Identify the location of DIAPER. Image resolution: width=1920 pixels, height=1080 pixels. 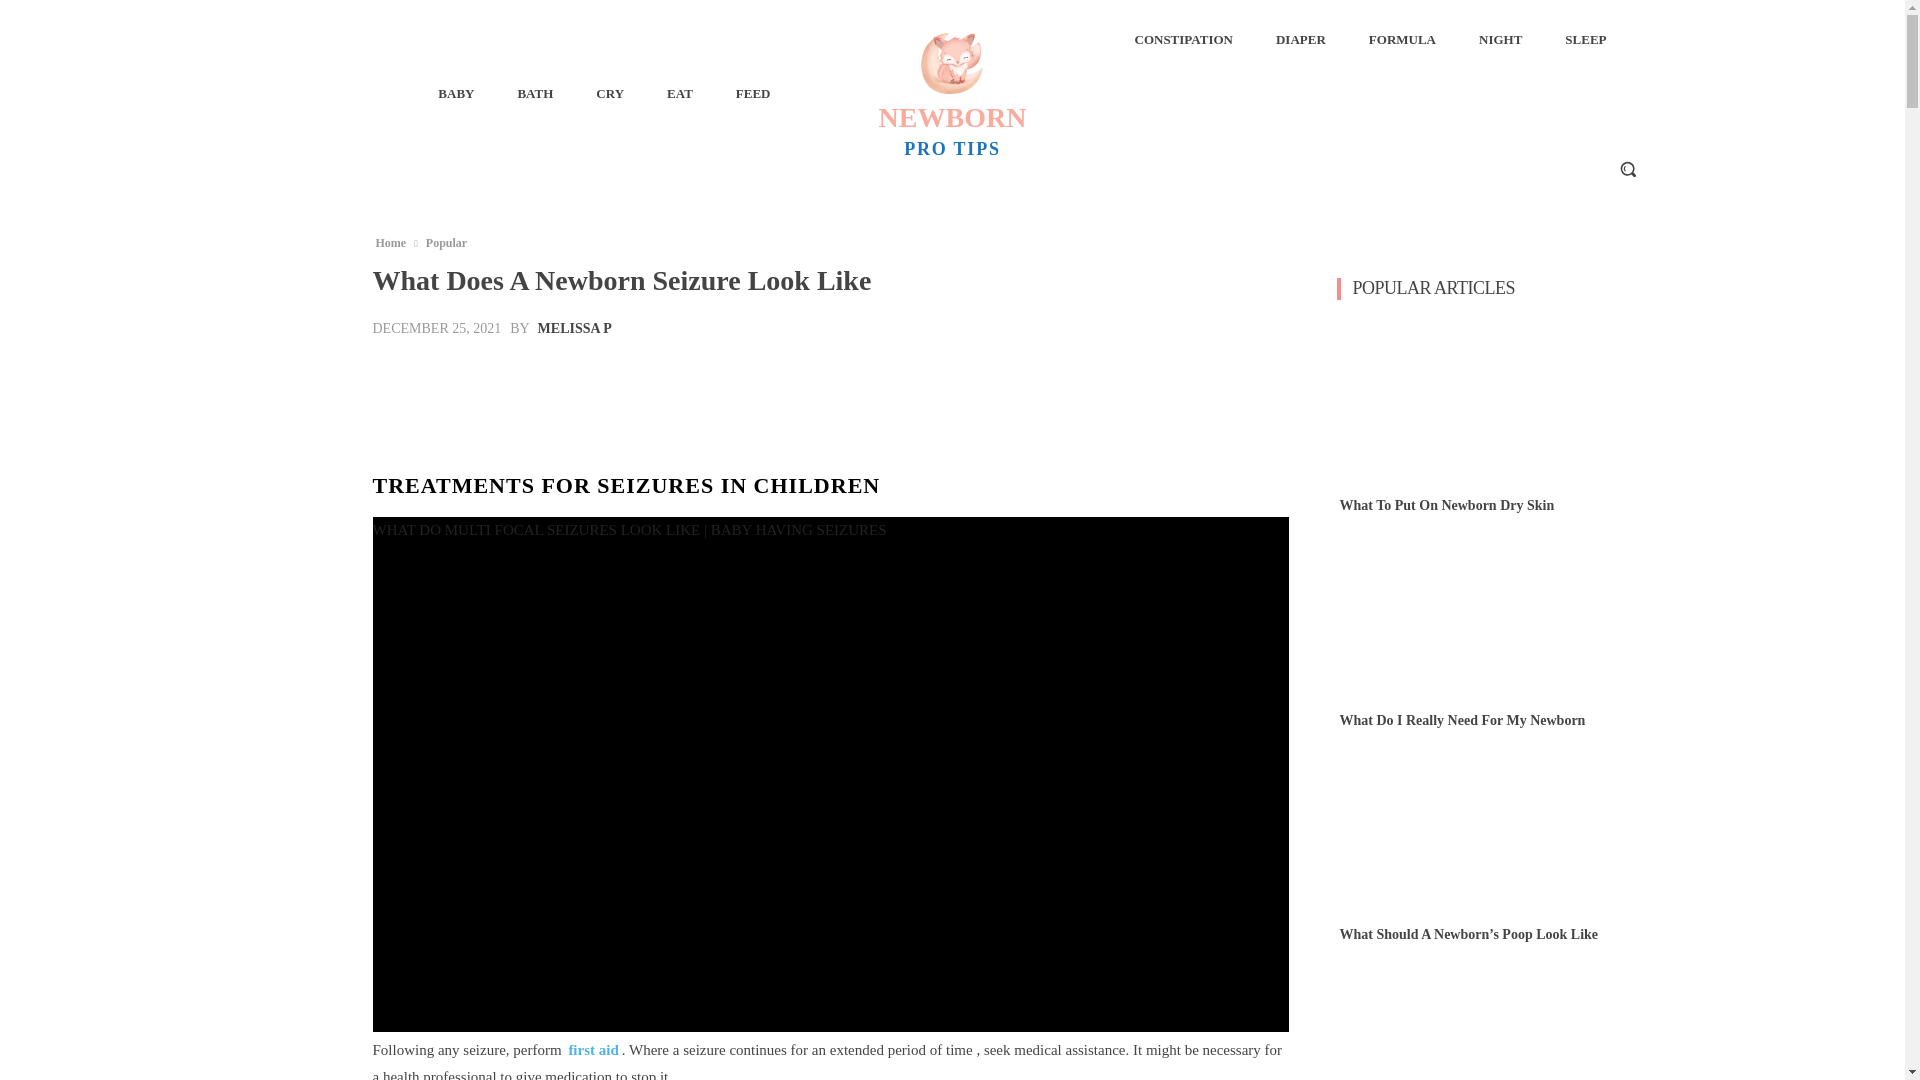
(446, 242).